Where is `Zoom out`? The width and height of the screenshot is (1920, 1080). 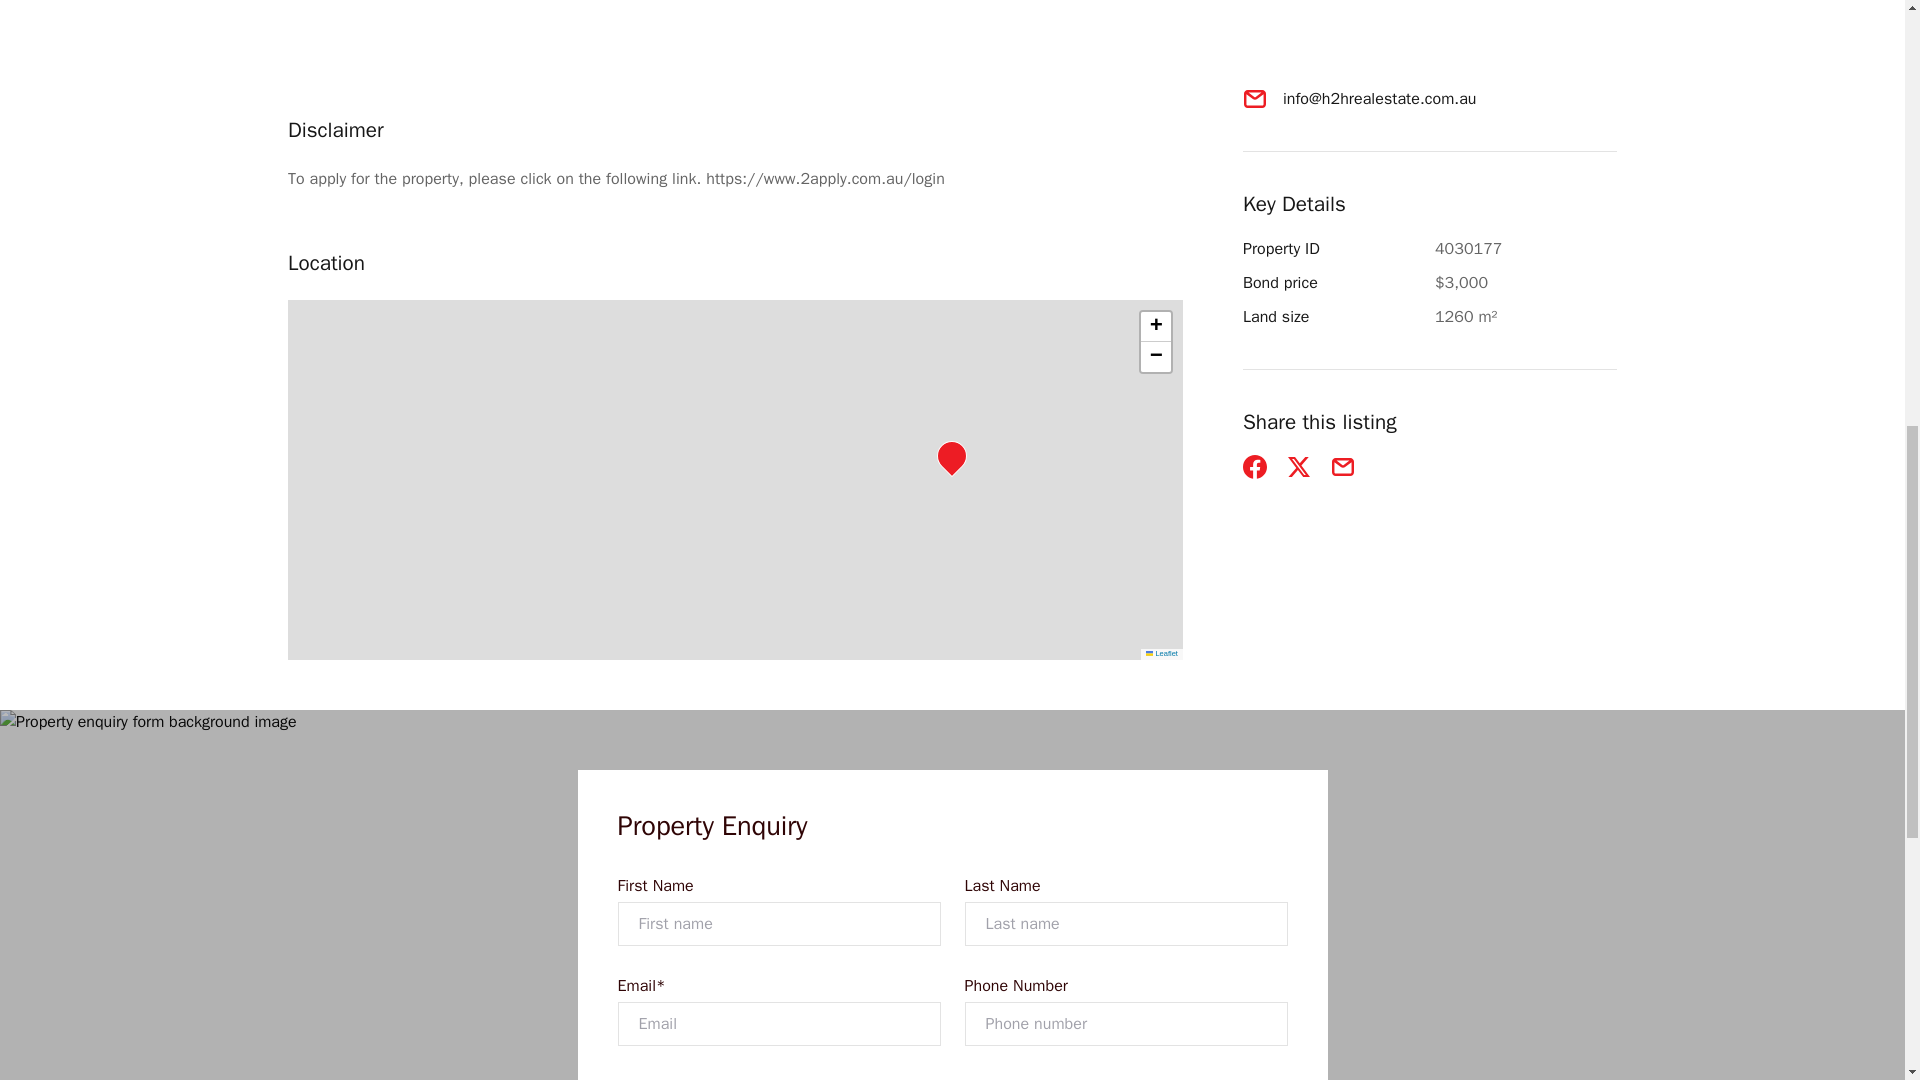 Zoom out is located at coordinates (1156, 356).